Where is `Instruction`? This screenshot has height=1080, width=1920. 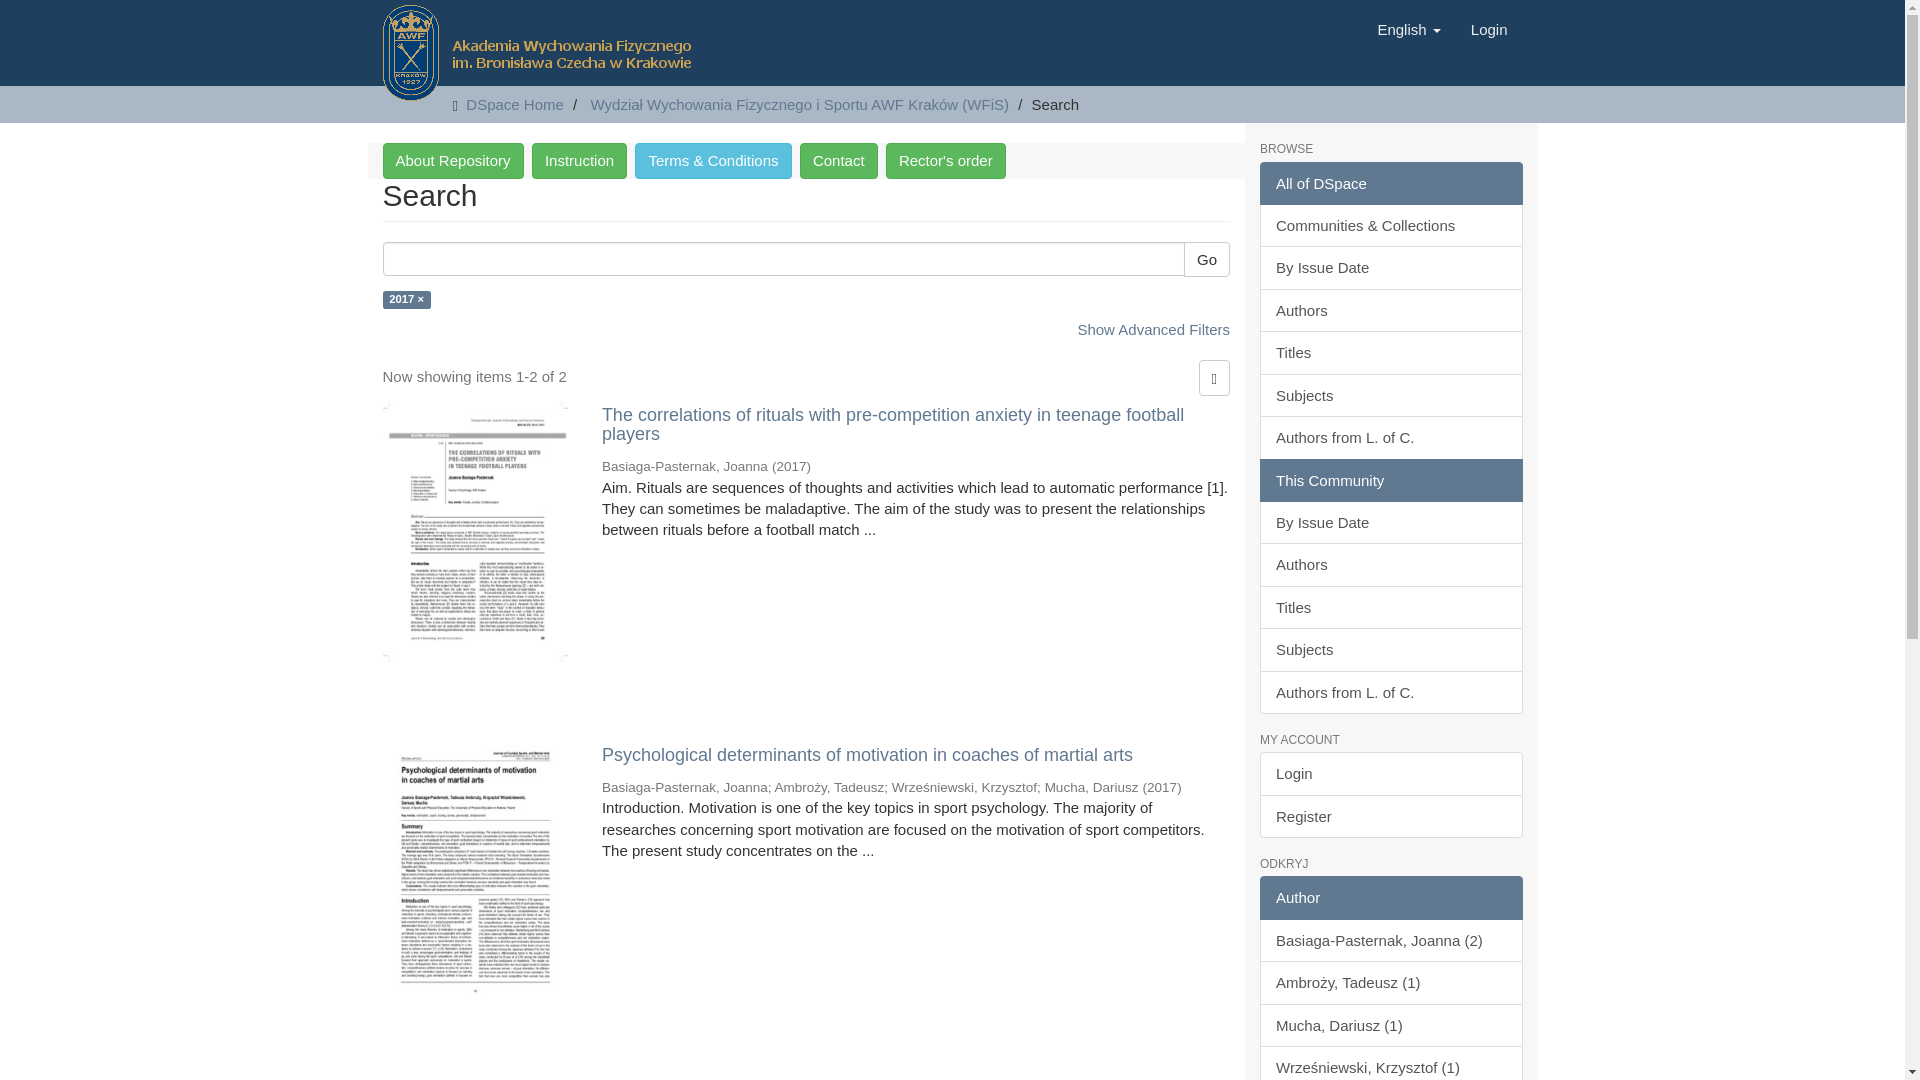 Instruction is located at coordinates (579, 160).